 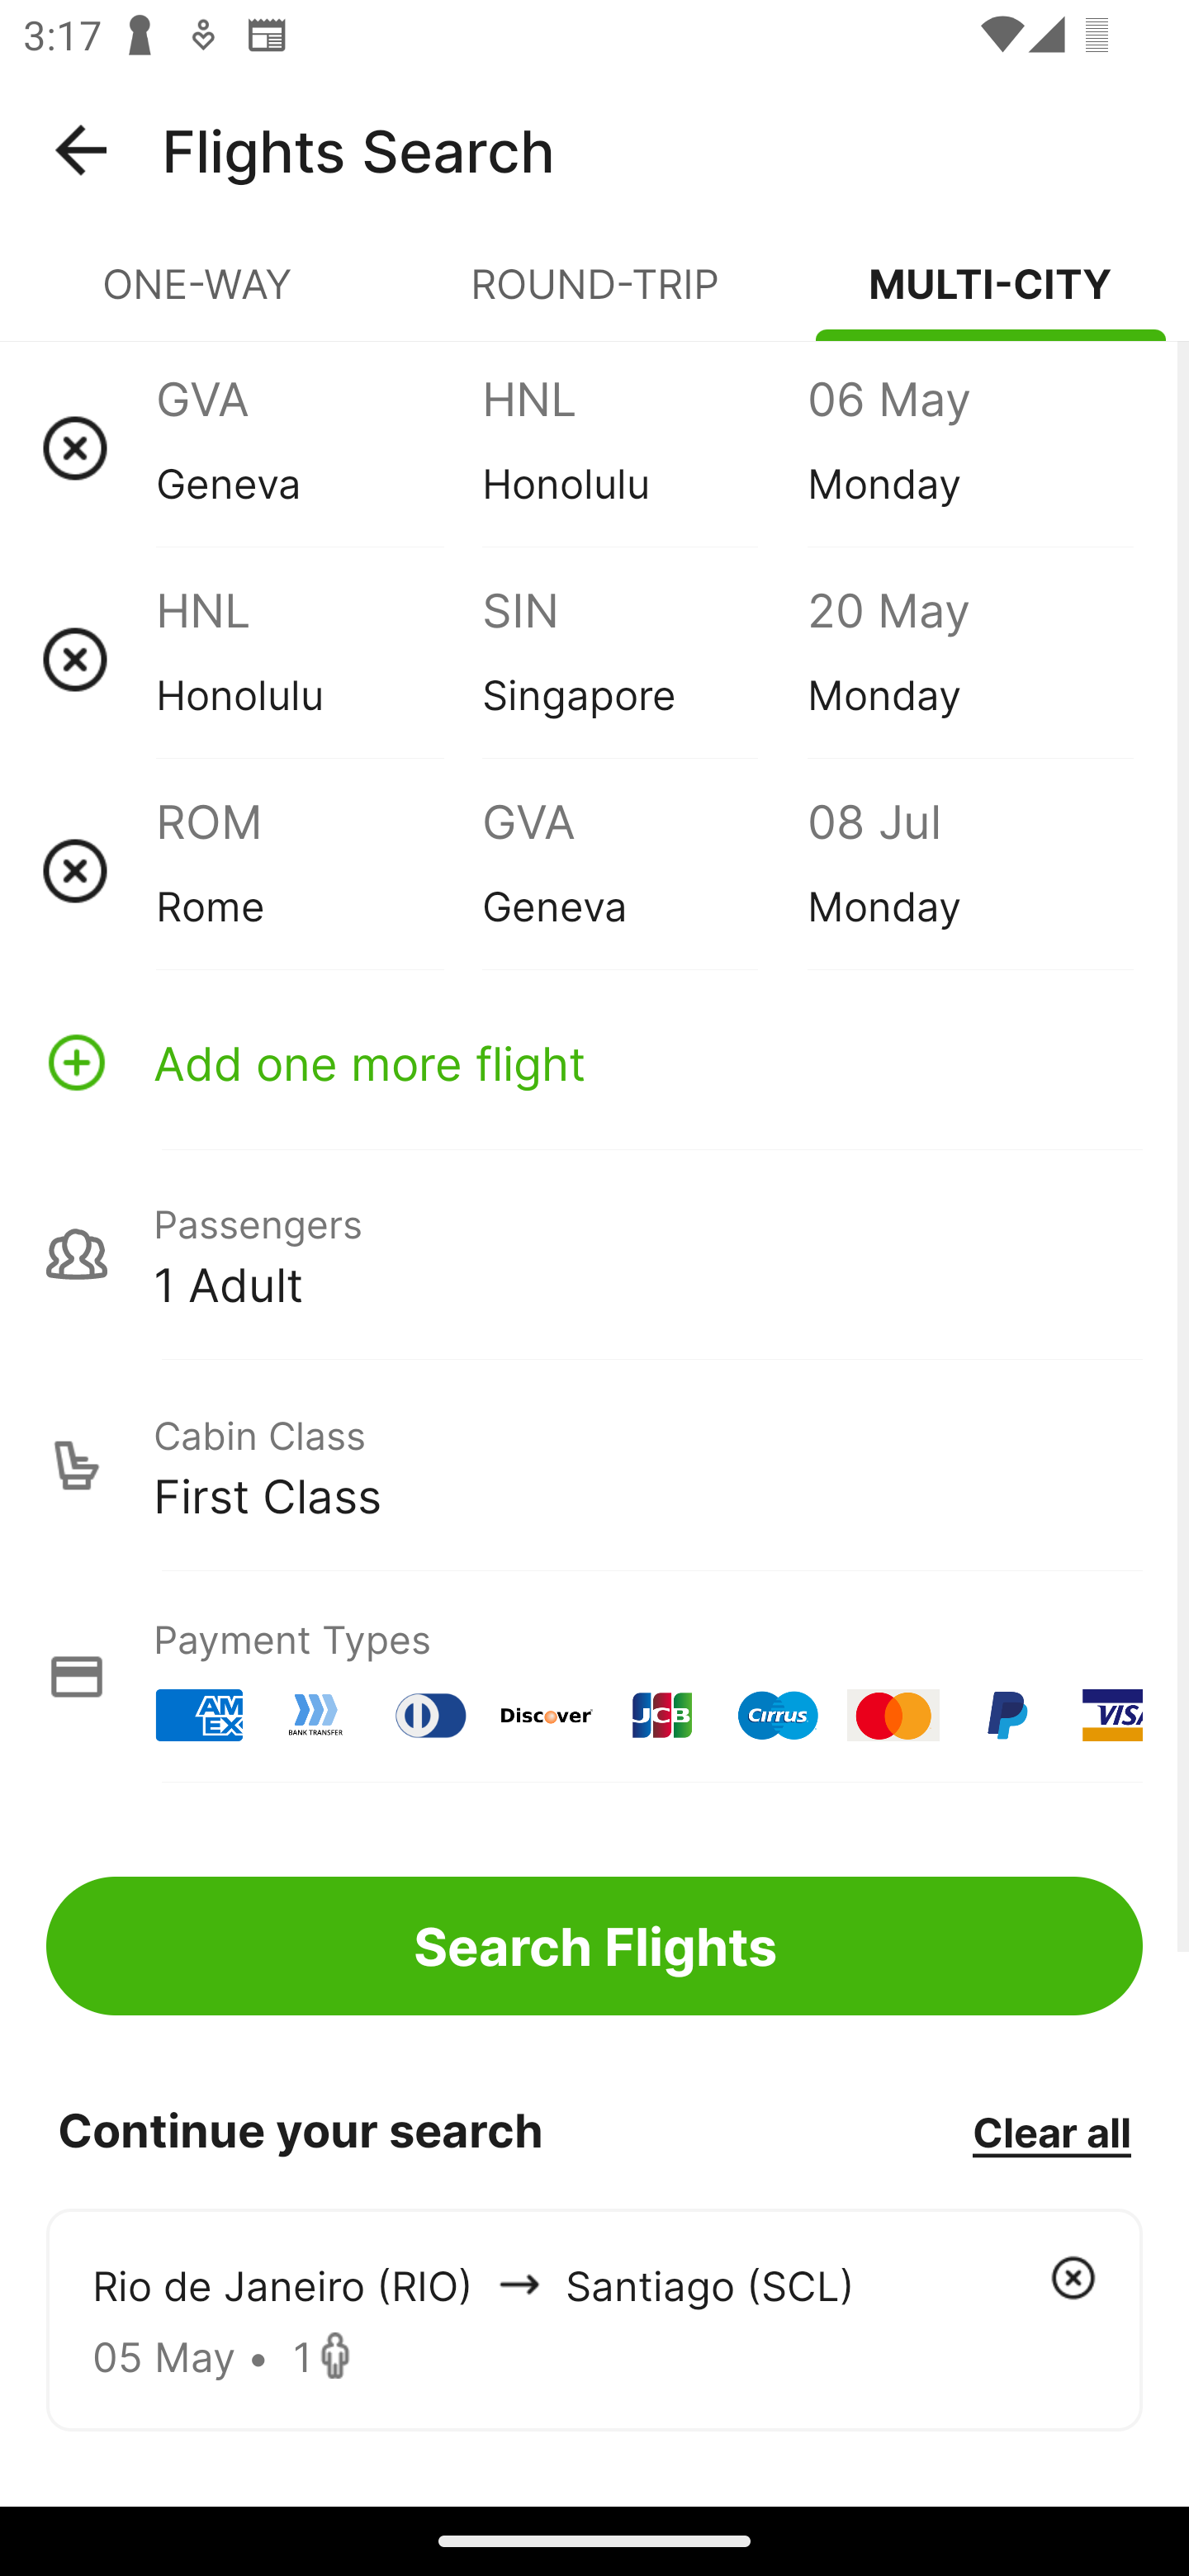 I want to click on ROM Rome, so click(x=319, y=870).